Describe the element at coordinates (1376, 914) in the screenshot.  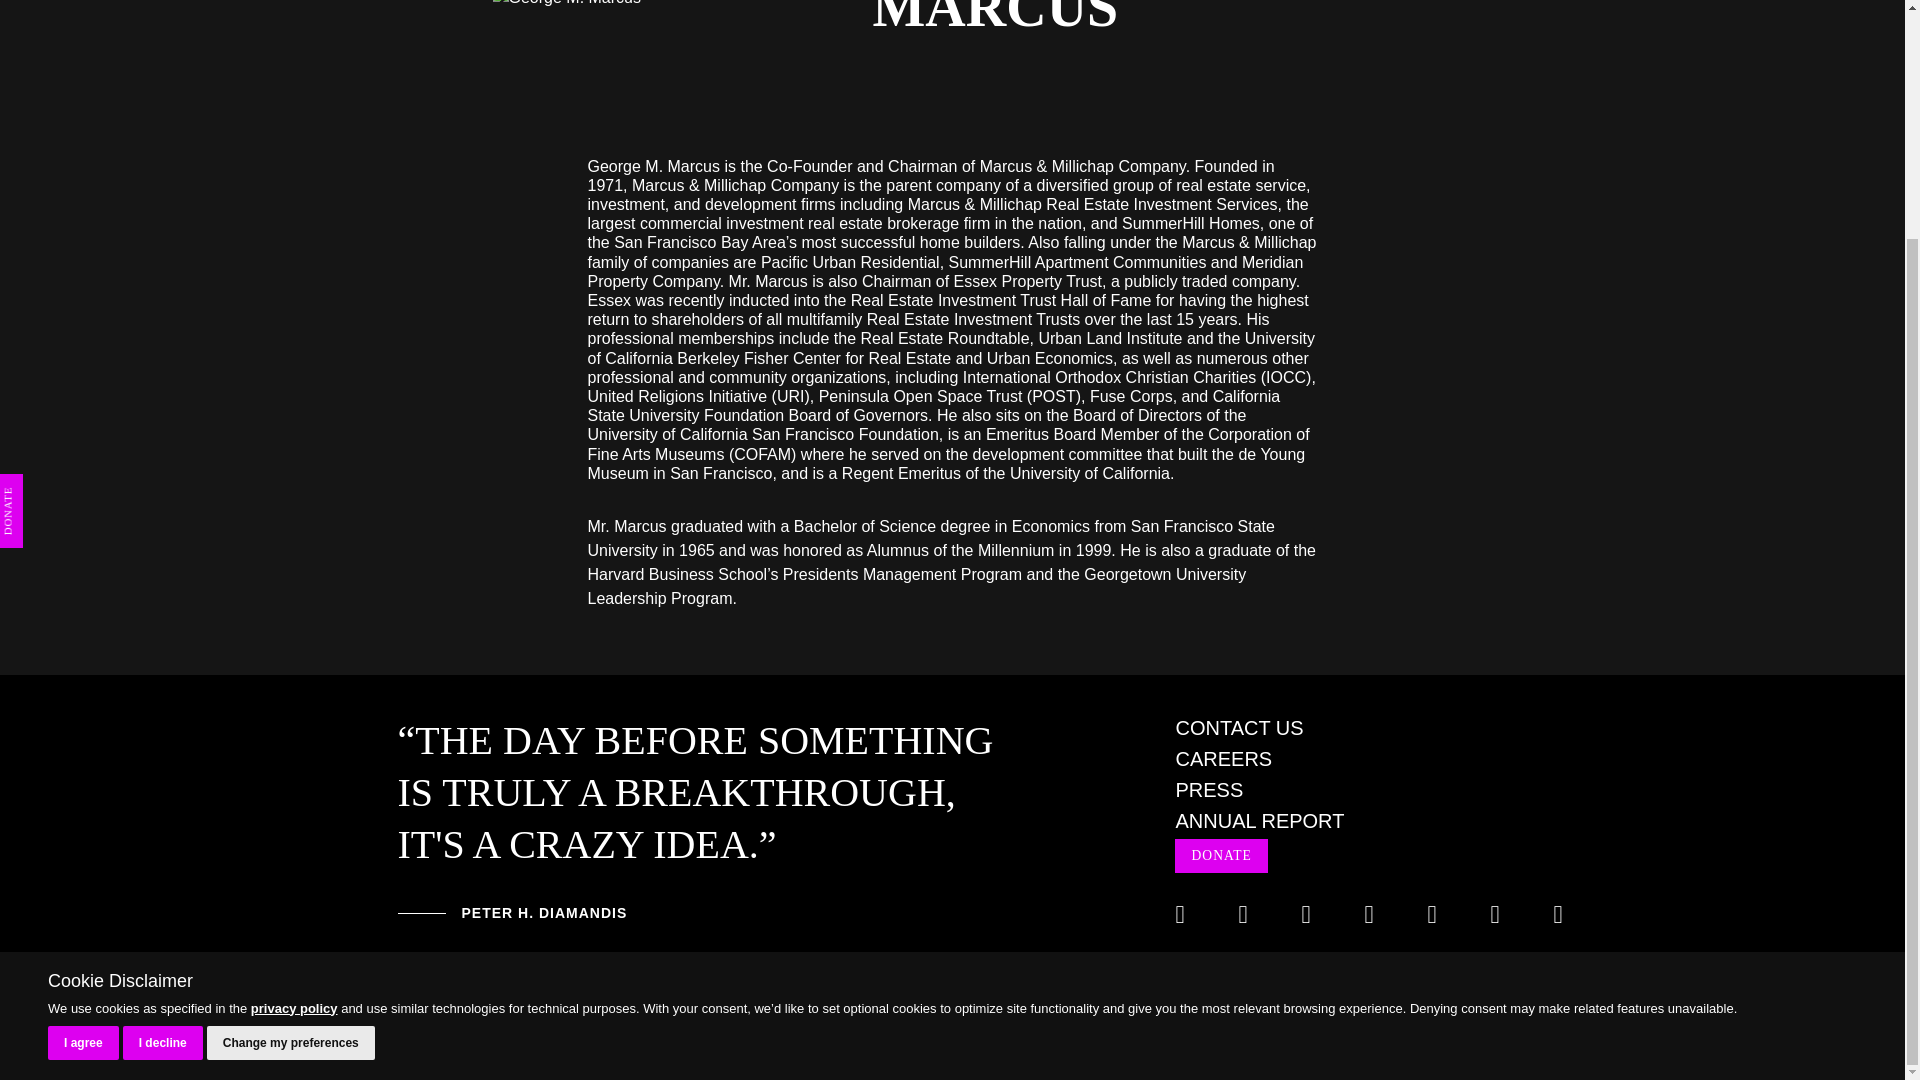
I see `Visit XPRIZE on LinkedIn` at that location.